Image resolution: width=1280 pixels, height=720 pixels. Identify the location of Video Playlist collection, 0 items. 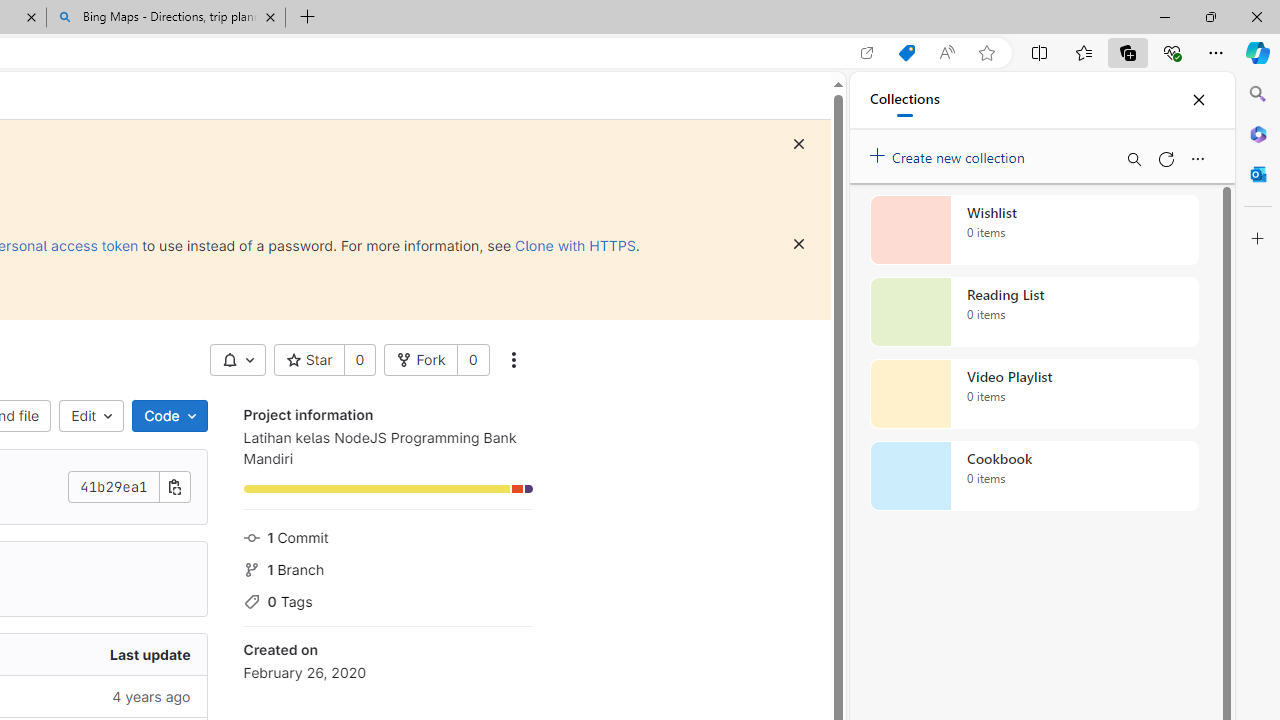
(1034, 394).